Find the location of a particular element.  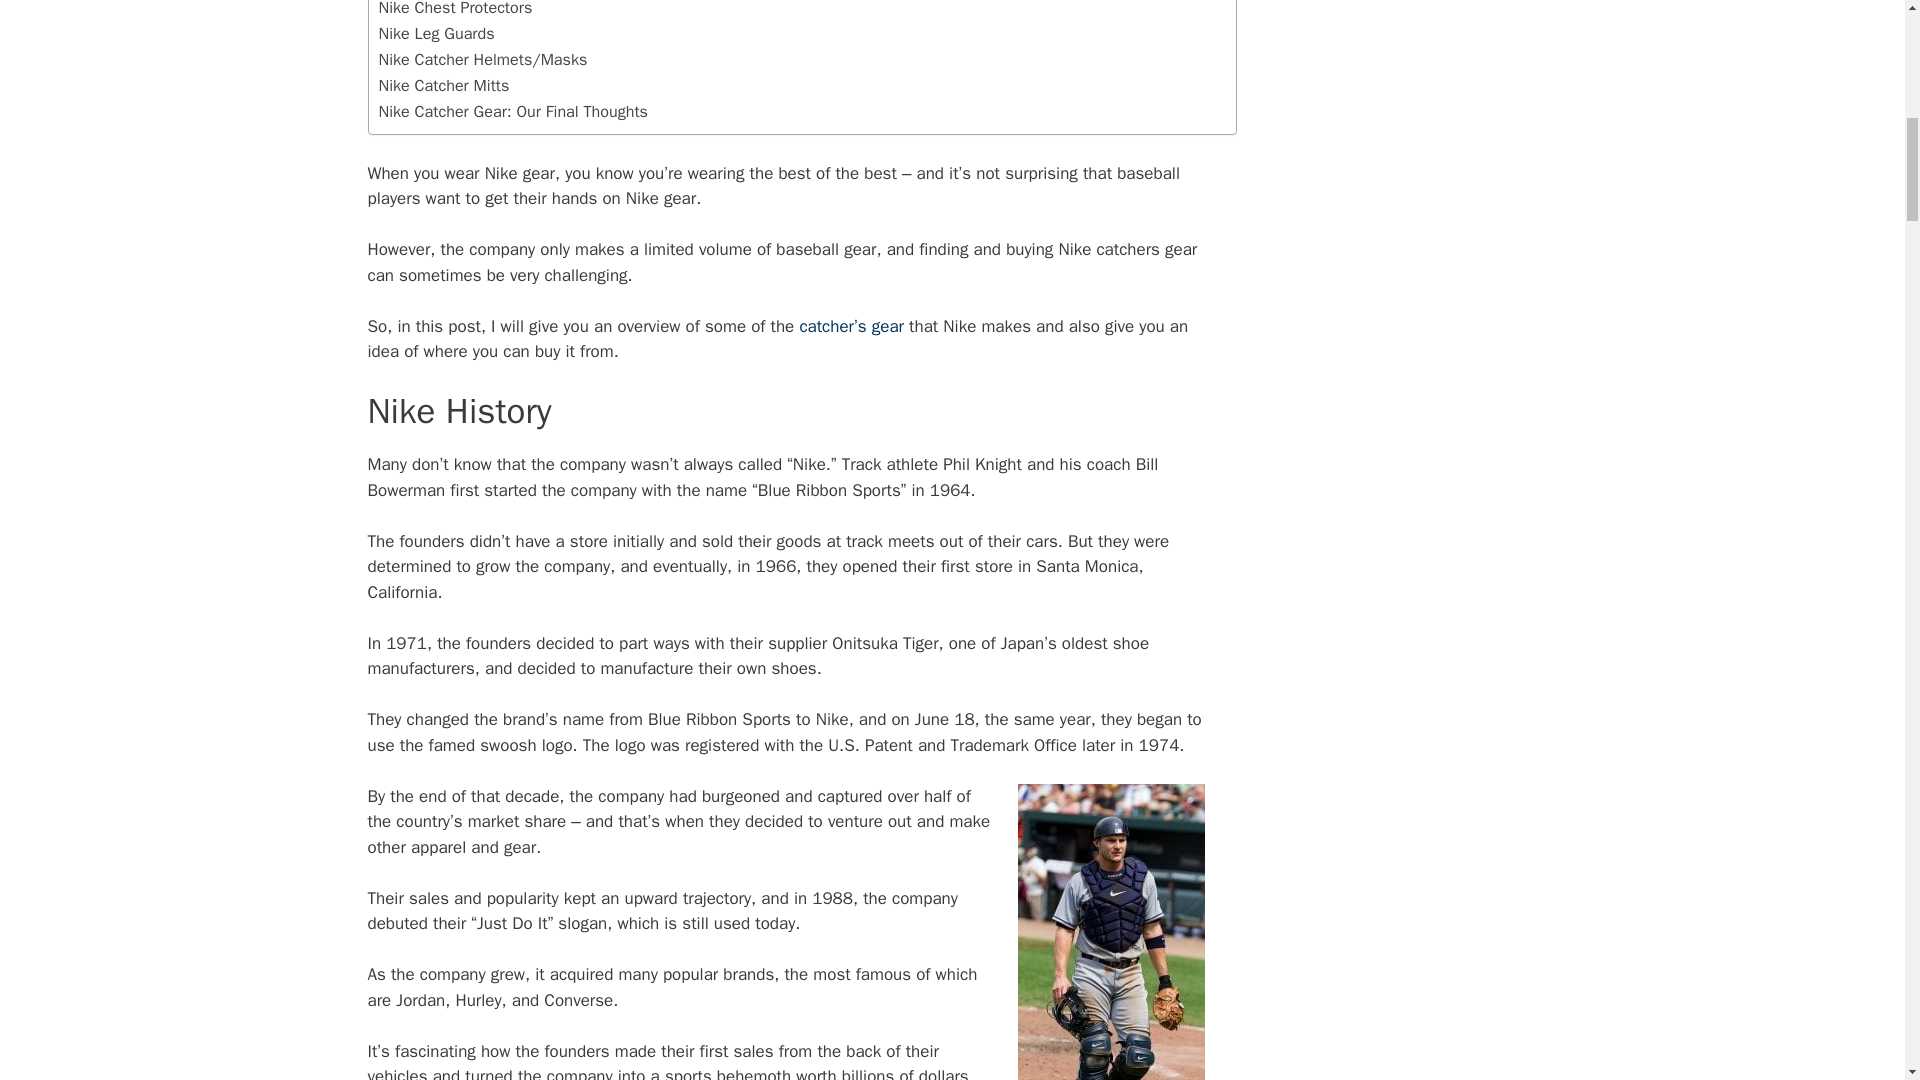

Nike Catcher Gear: Our Final Thoughts is located at coordinates (513, 111).